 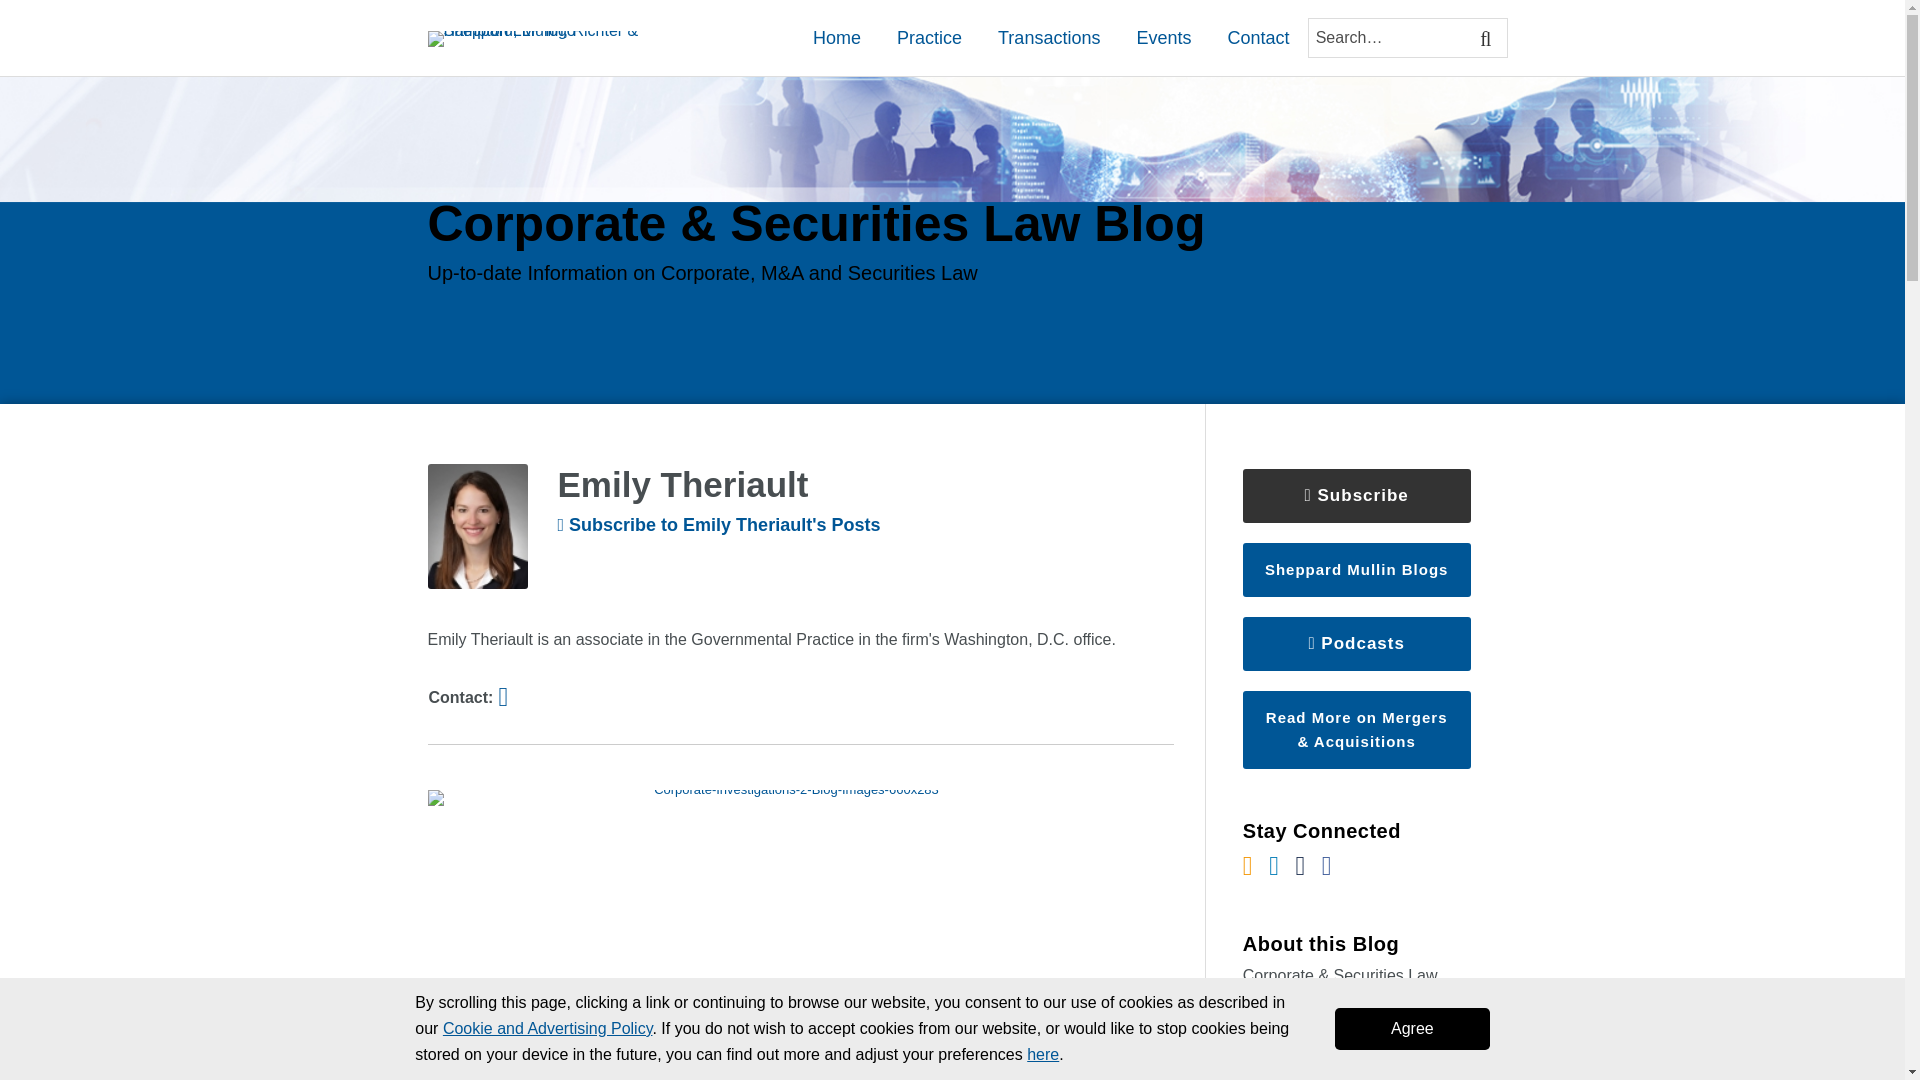 What do you see at coordinates (836, 37) in the screenshot?
I see `Home` at bounding box center [836, 37].